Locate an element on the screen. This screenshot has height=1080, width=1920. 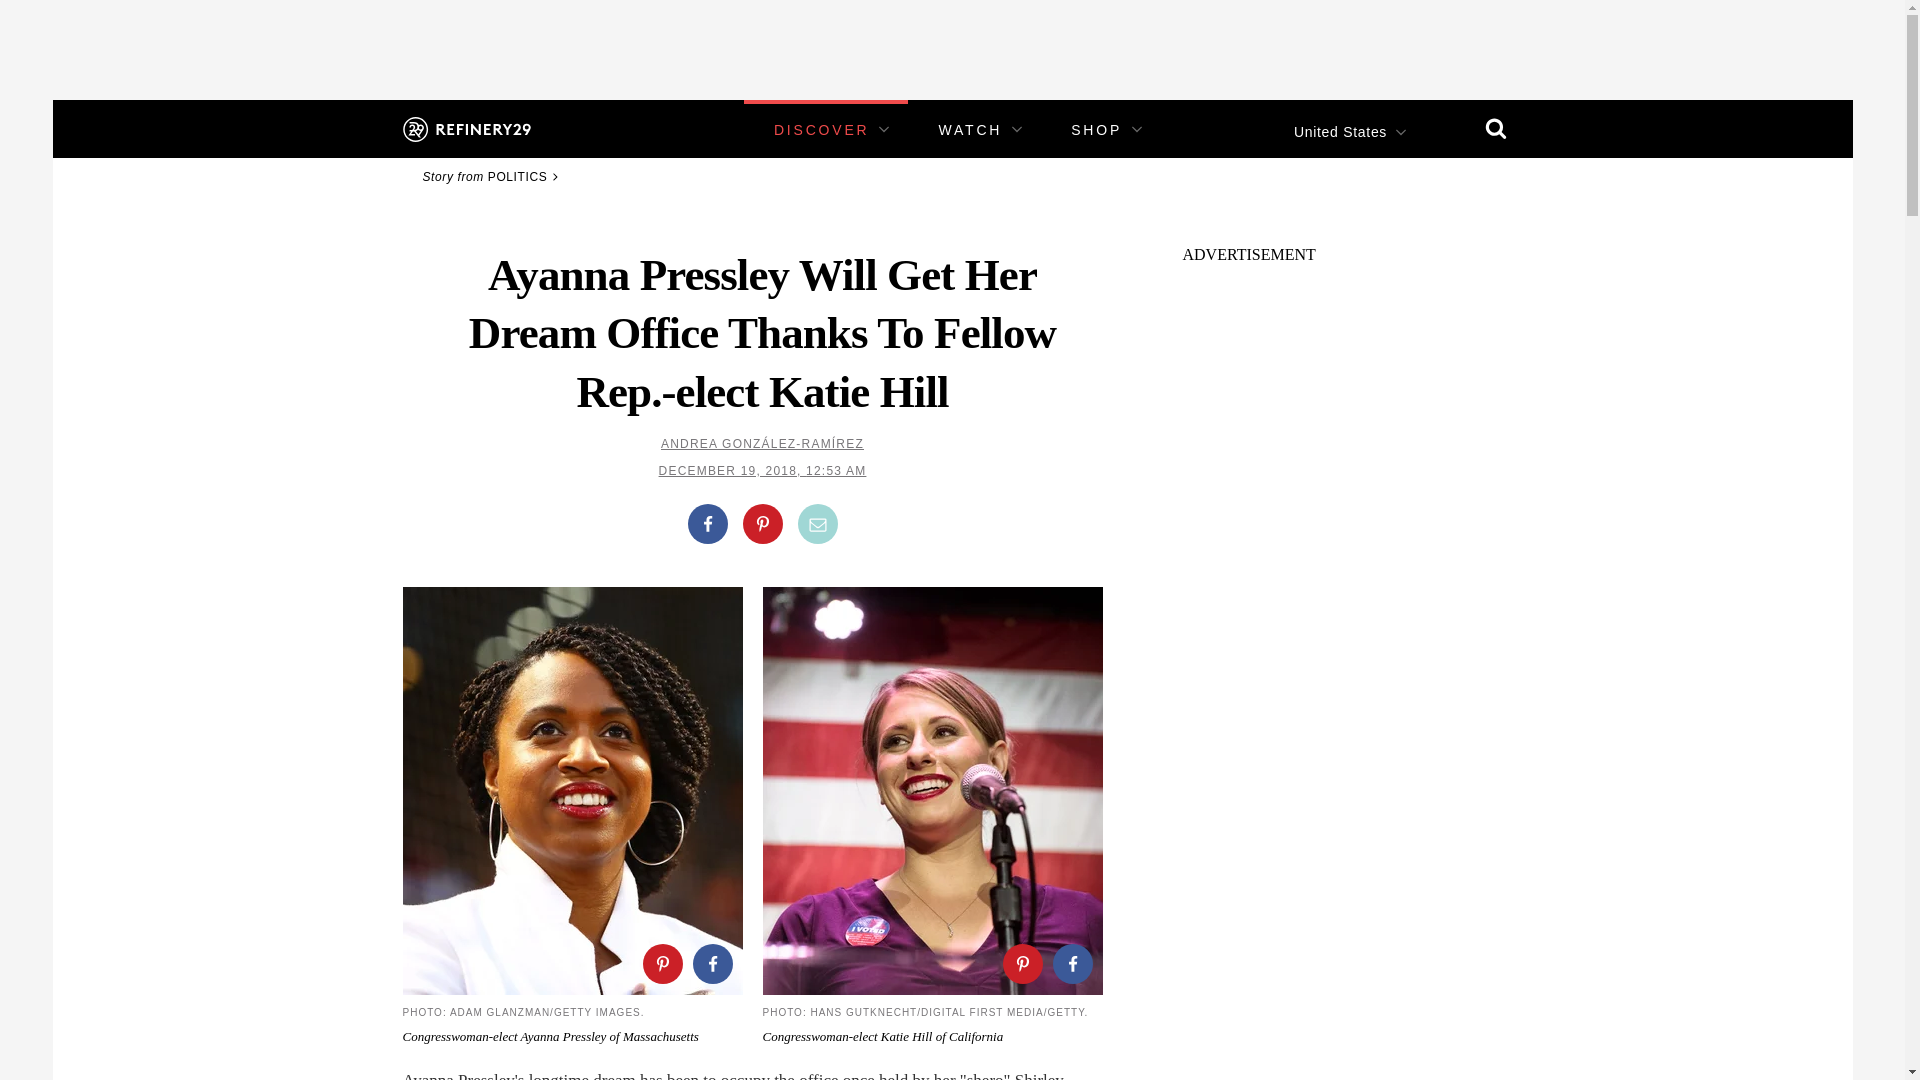
Share by Email is located at coordinates (818, 524).